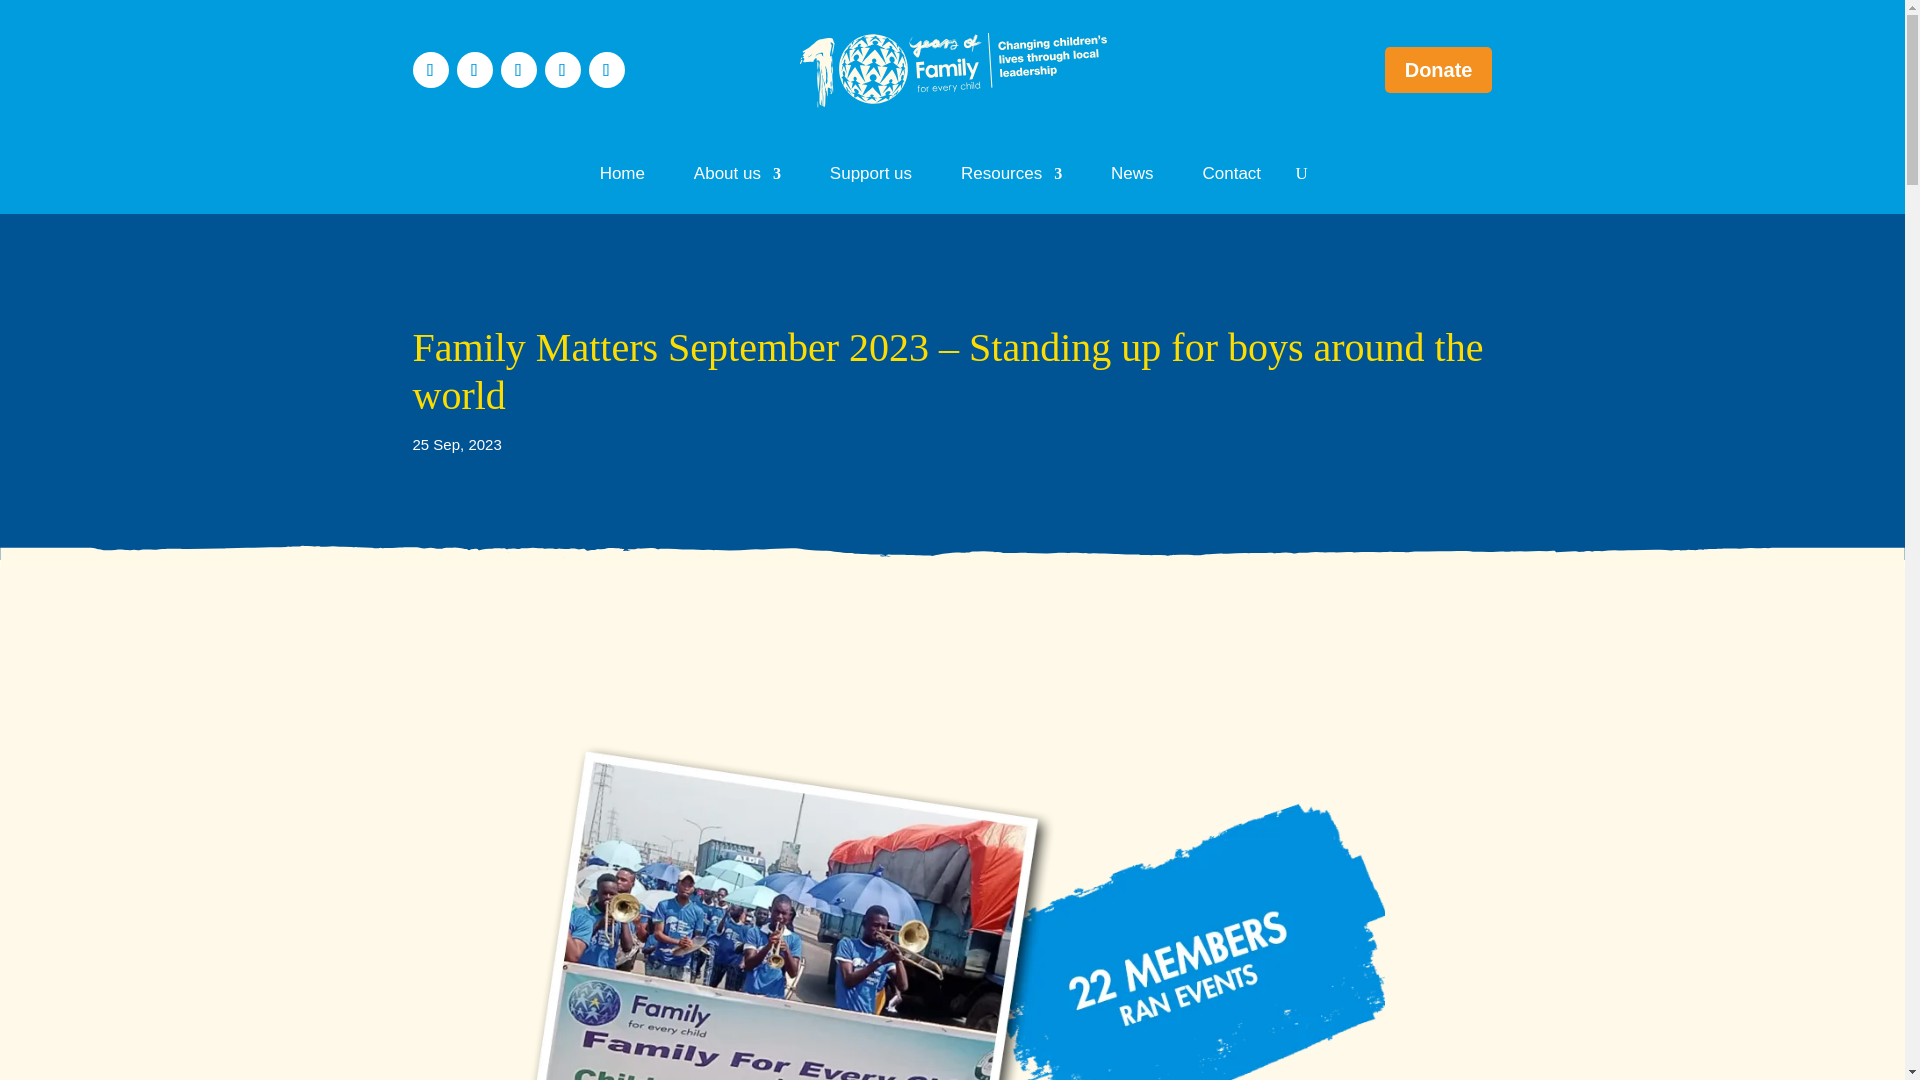 The image size is (1920, 1080). I want to click on About us, so click(737, 178).